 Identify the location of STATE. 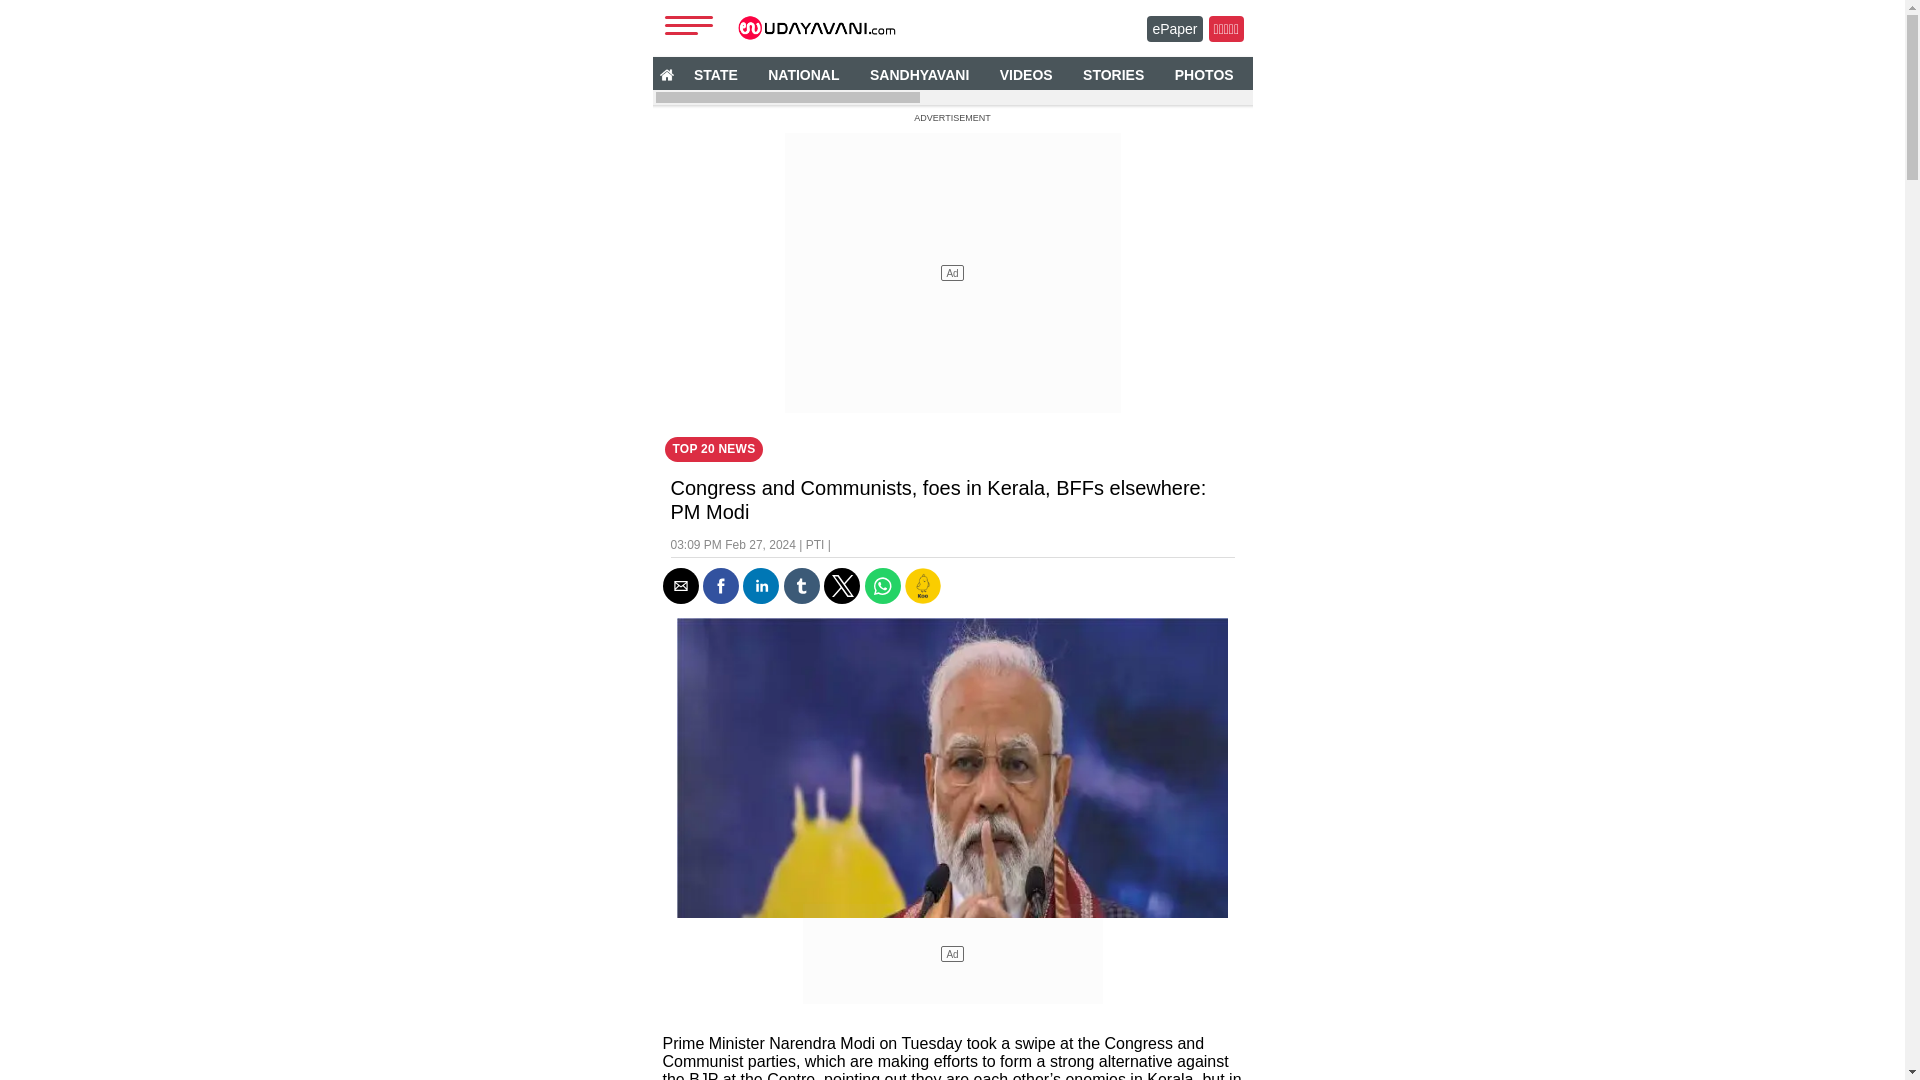
(716, 74).